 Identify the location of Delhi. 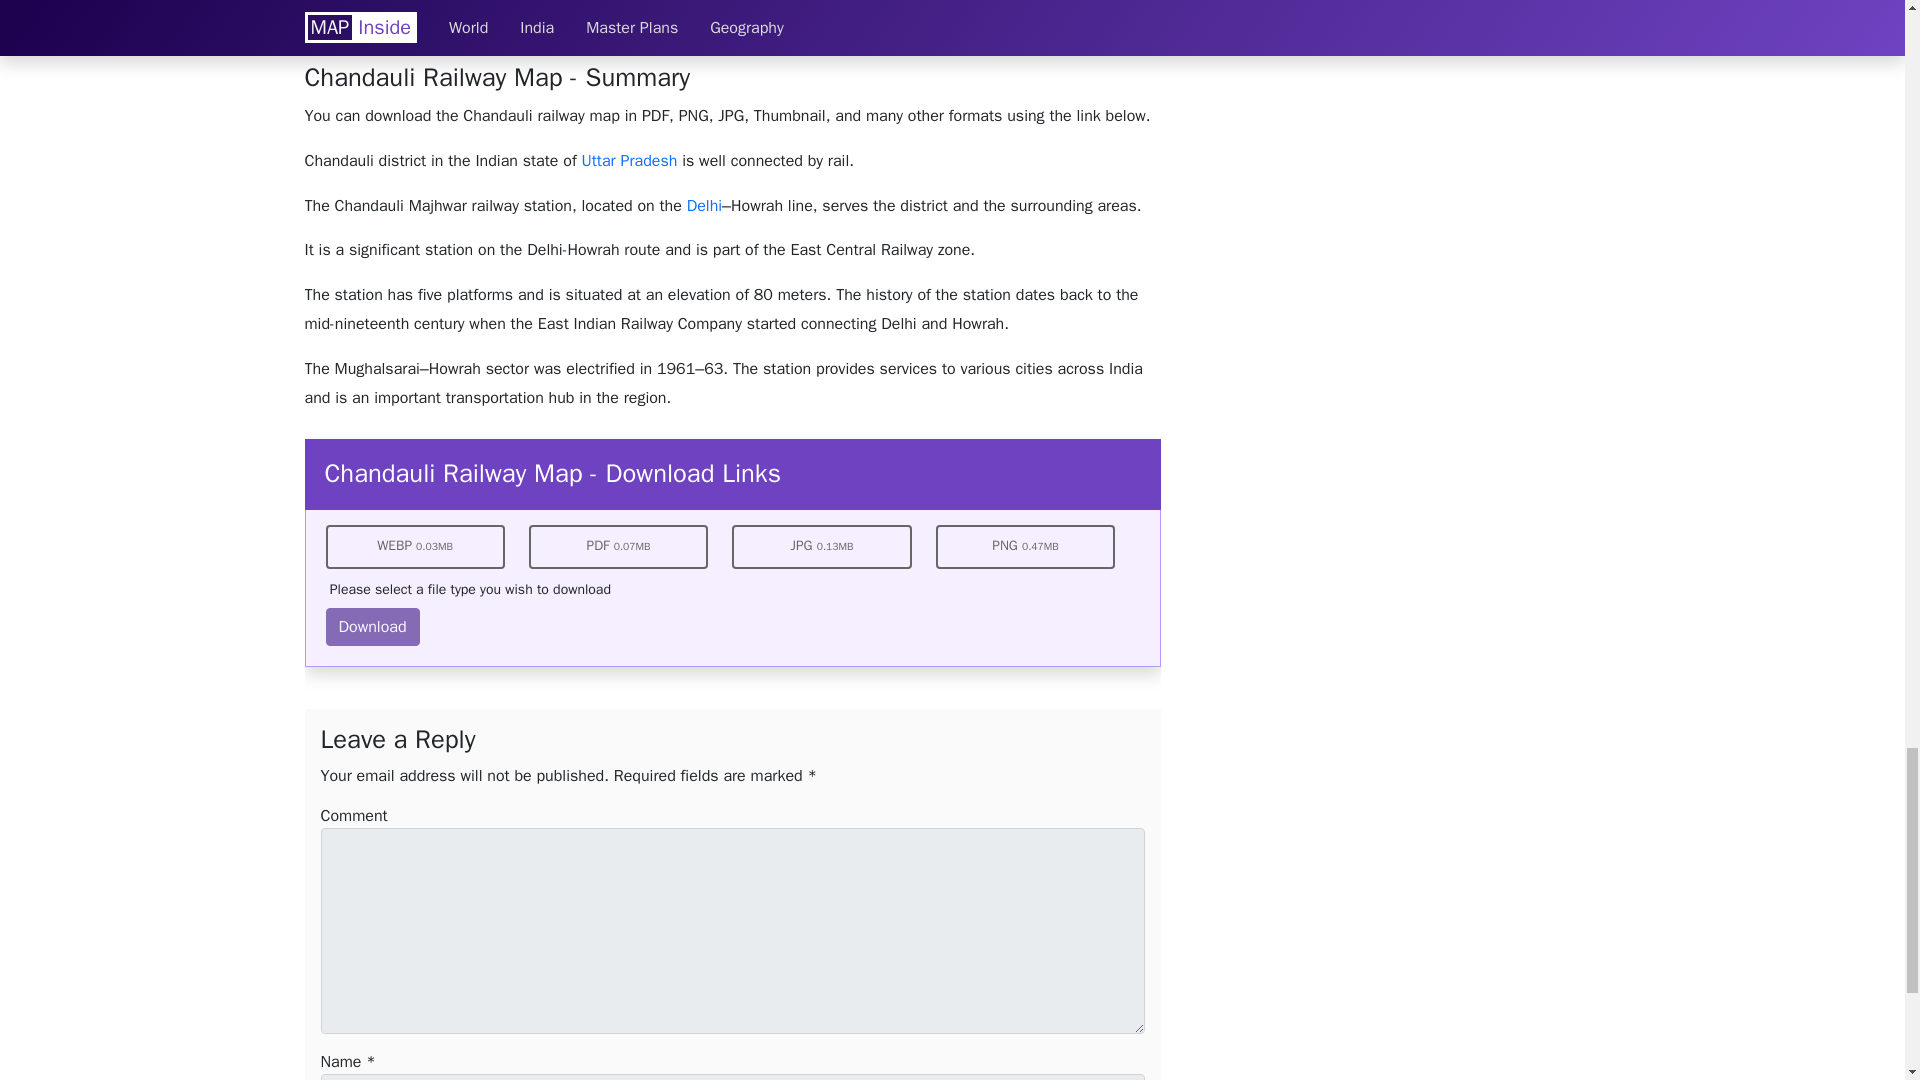
(704, 206).